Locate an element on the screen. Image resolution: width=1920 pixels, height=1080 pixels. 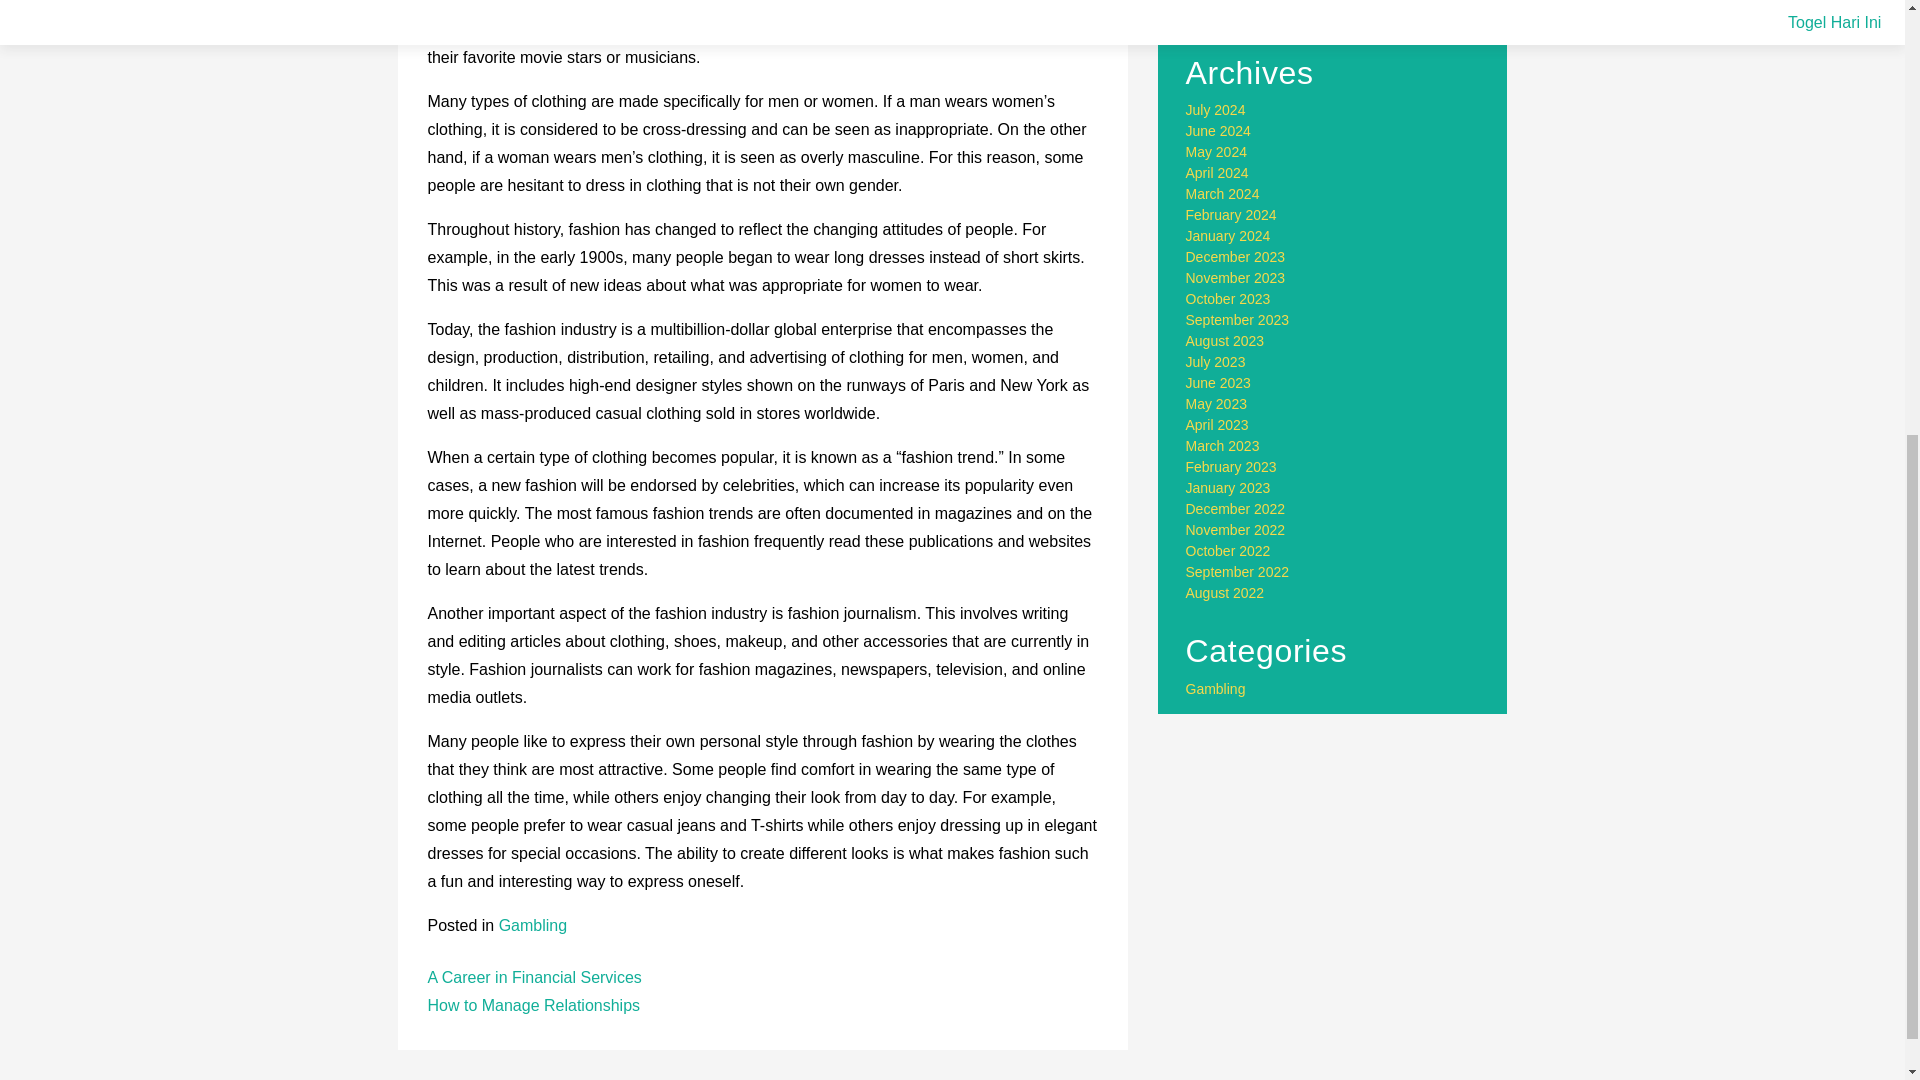
July 2024 is located at coordinates (1216, 109).